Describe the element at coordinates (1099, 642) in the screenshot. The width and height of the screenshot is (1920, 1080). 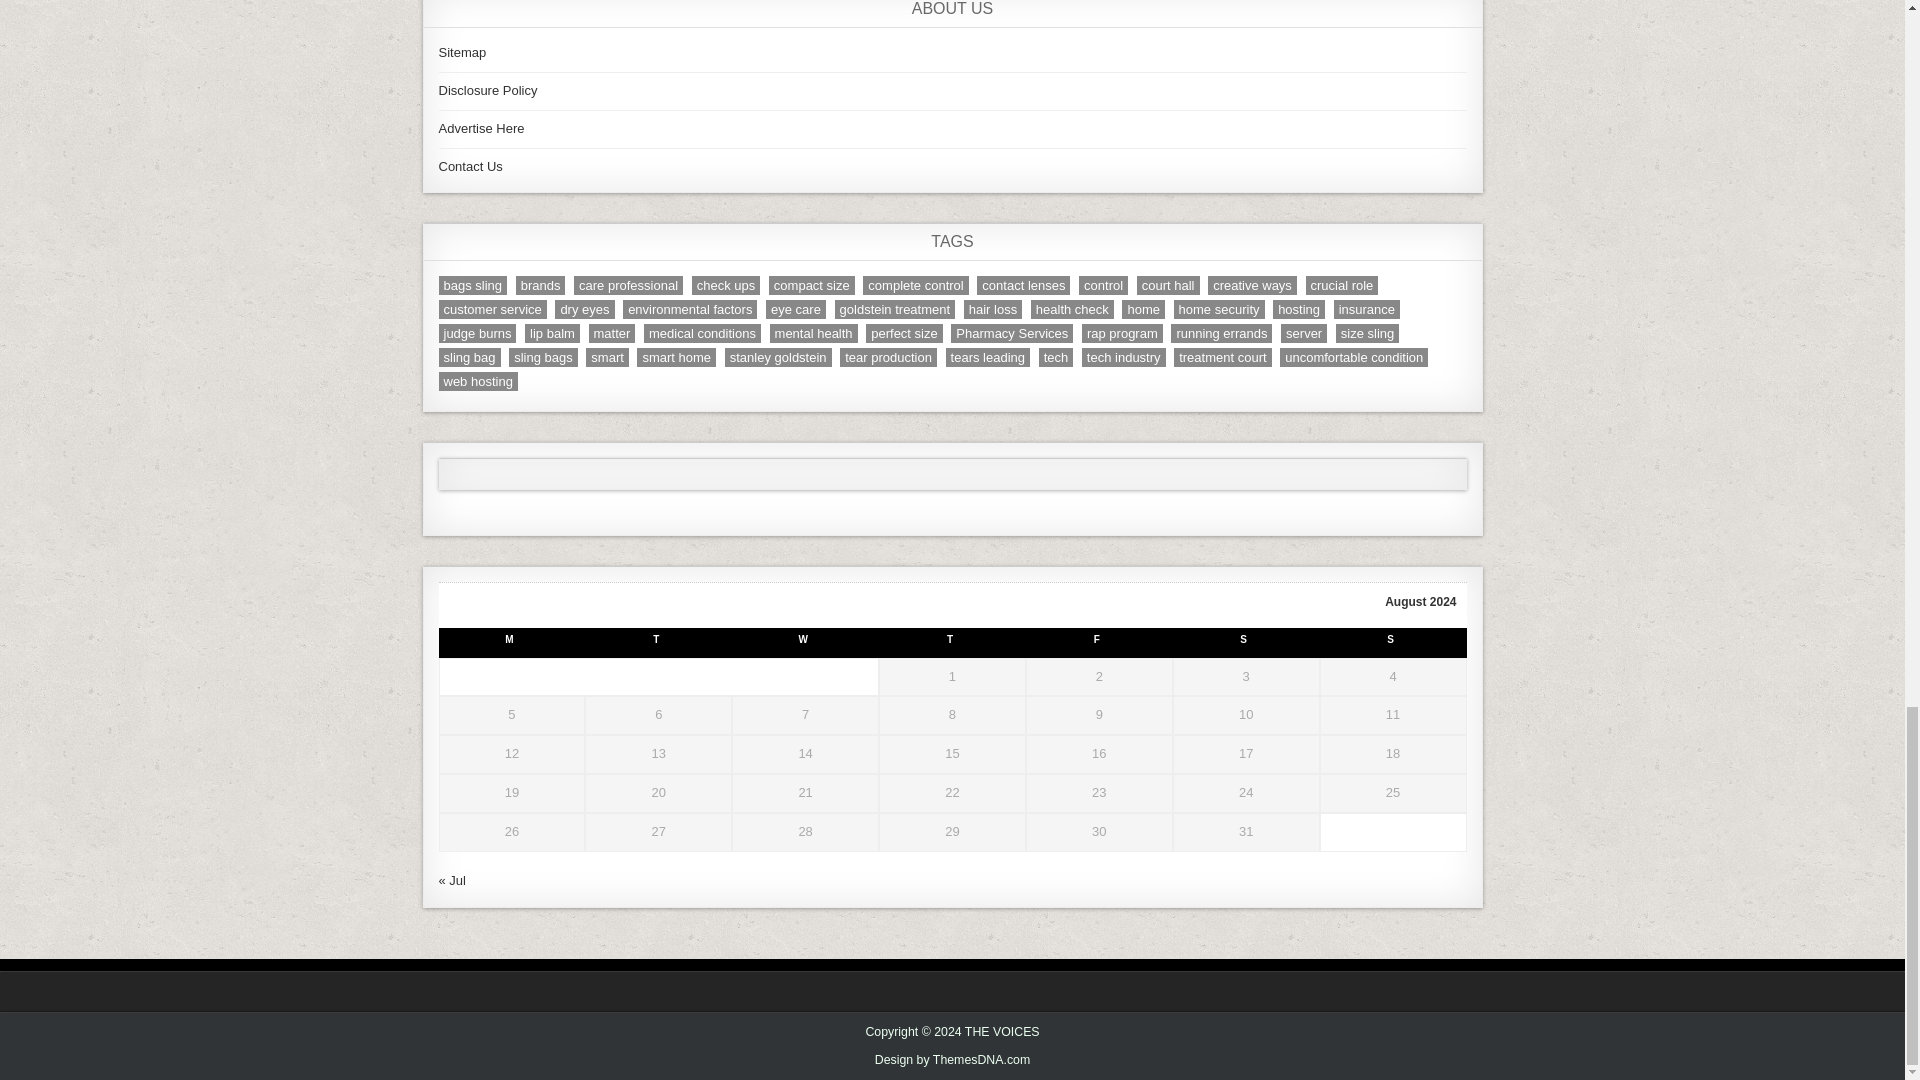
I see `Friday` at that location.